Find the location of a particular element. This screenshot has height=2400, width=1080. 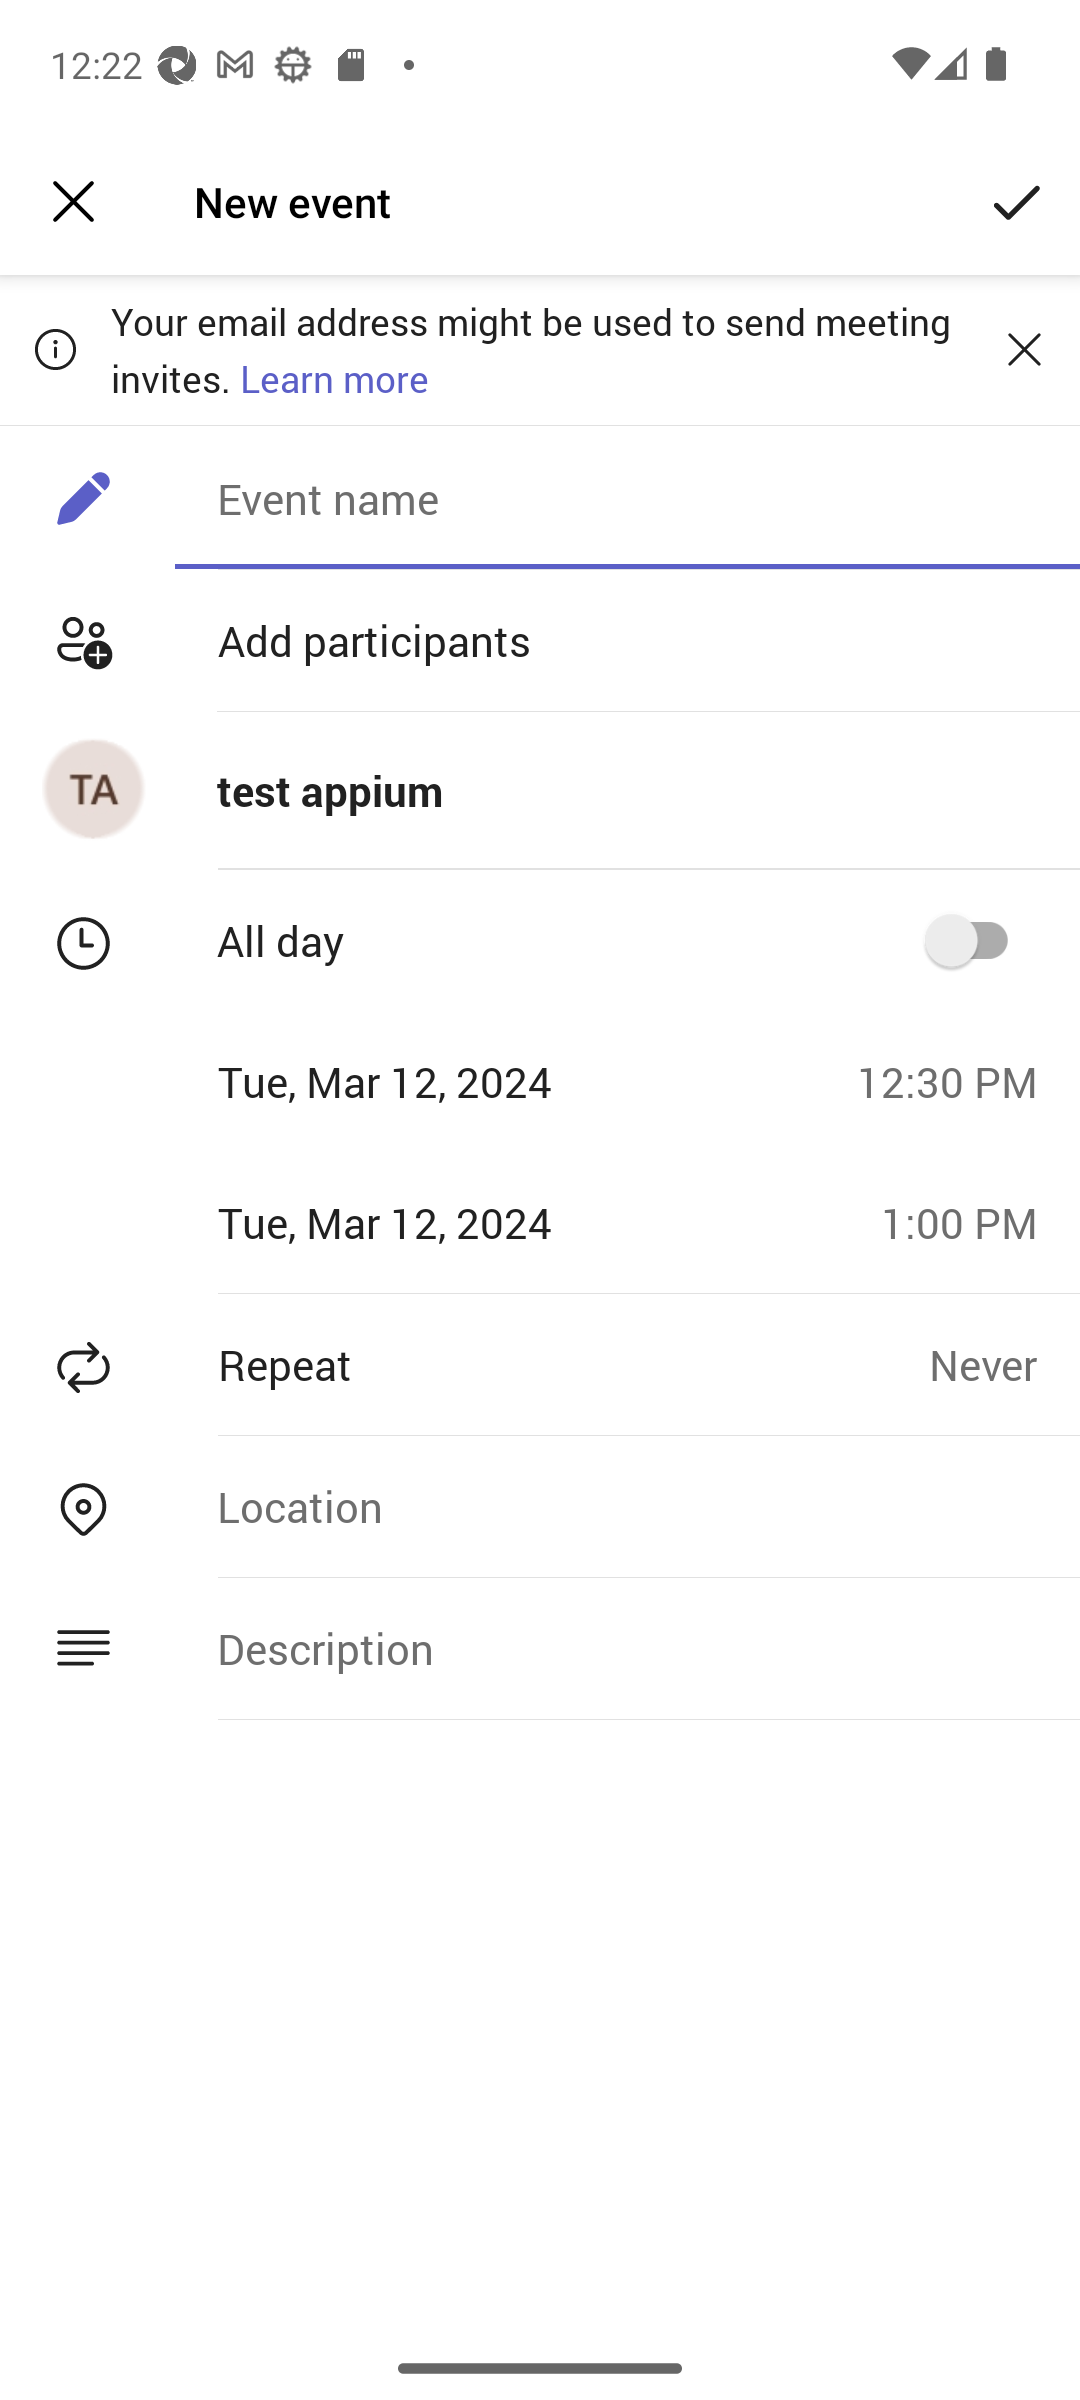

Tue, Mar 12, 2024 Starts Tuesday Mar 12, 2024 is located at coordinates (418, 1081).